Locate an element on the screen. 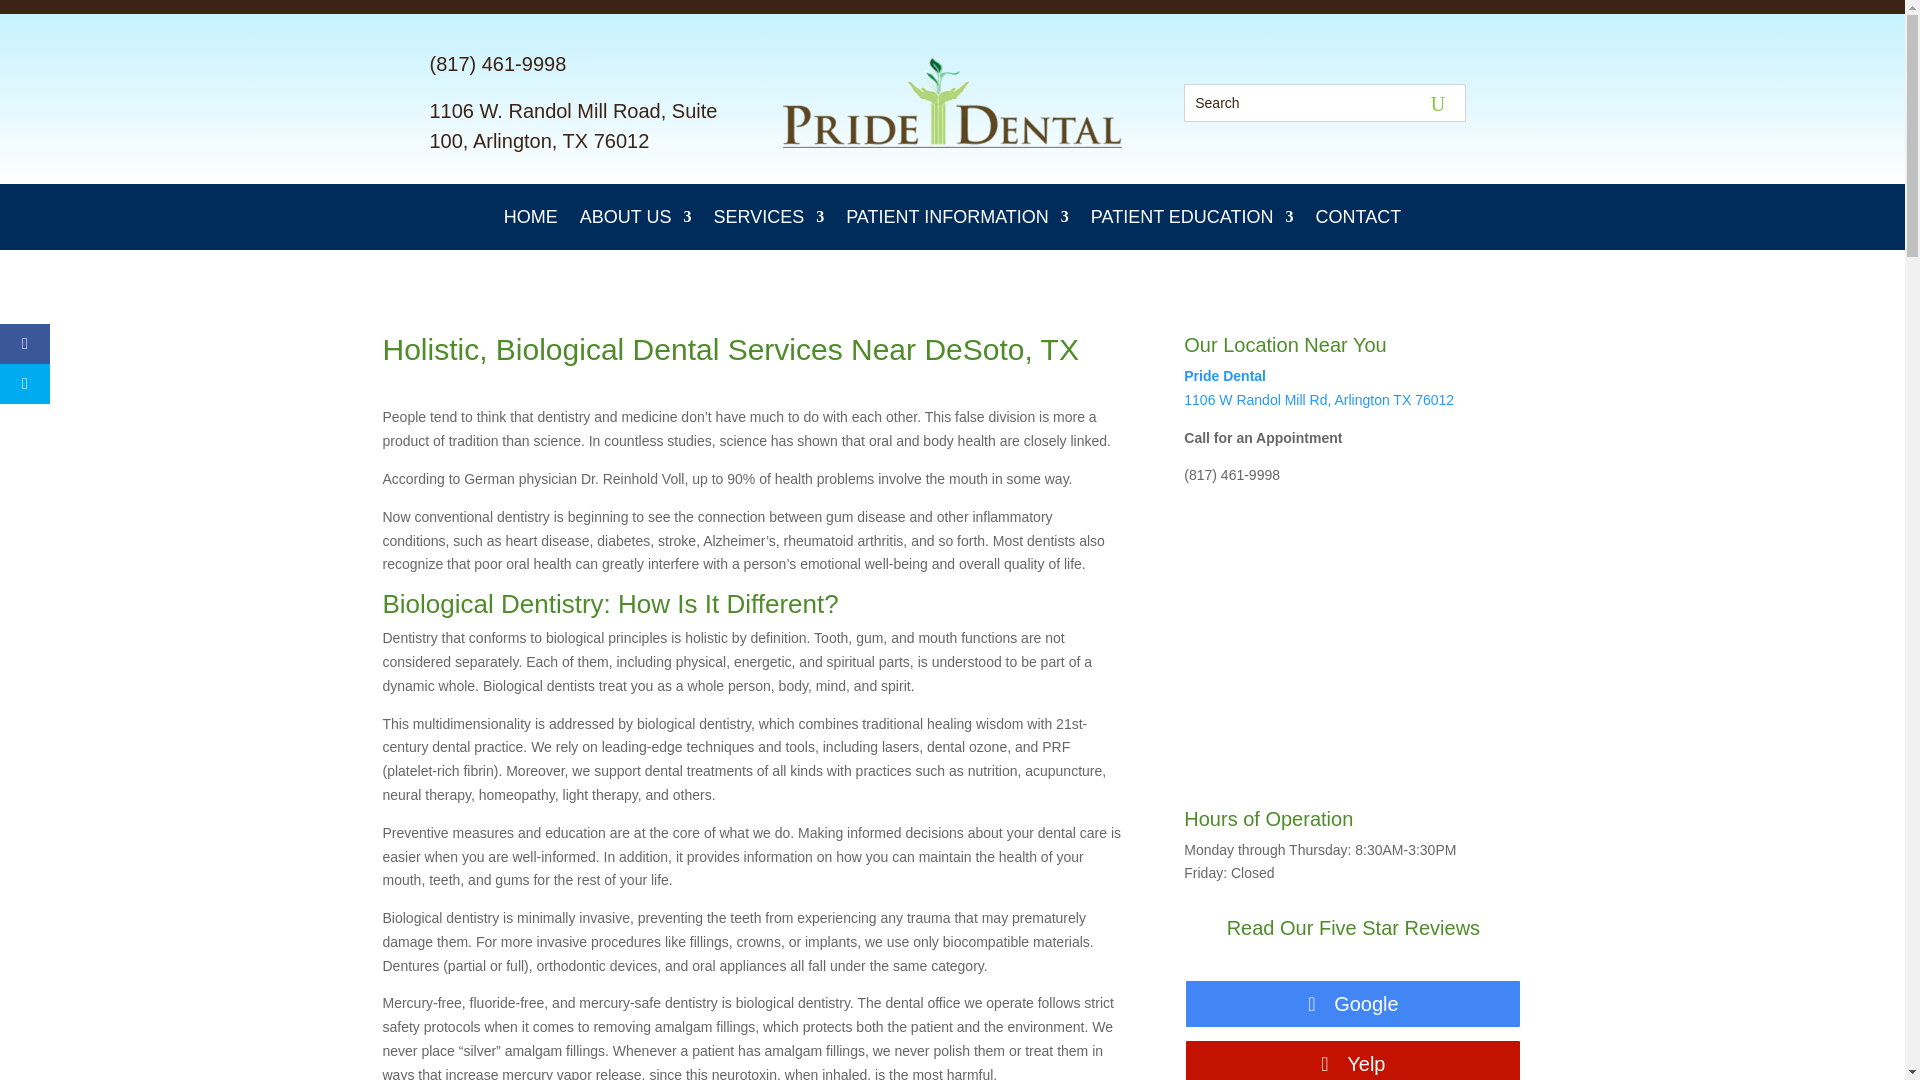  CONTACT is located at coordinates (1358, 221).